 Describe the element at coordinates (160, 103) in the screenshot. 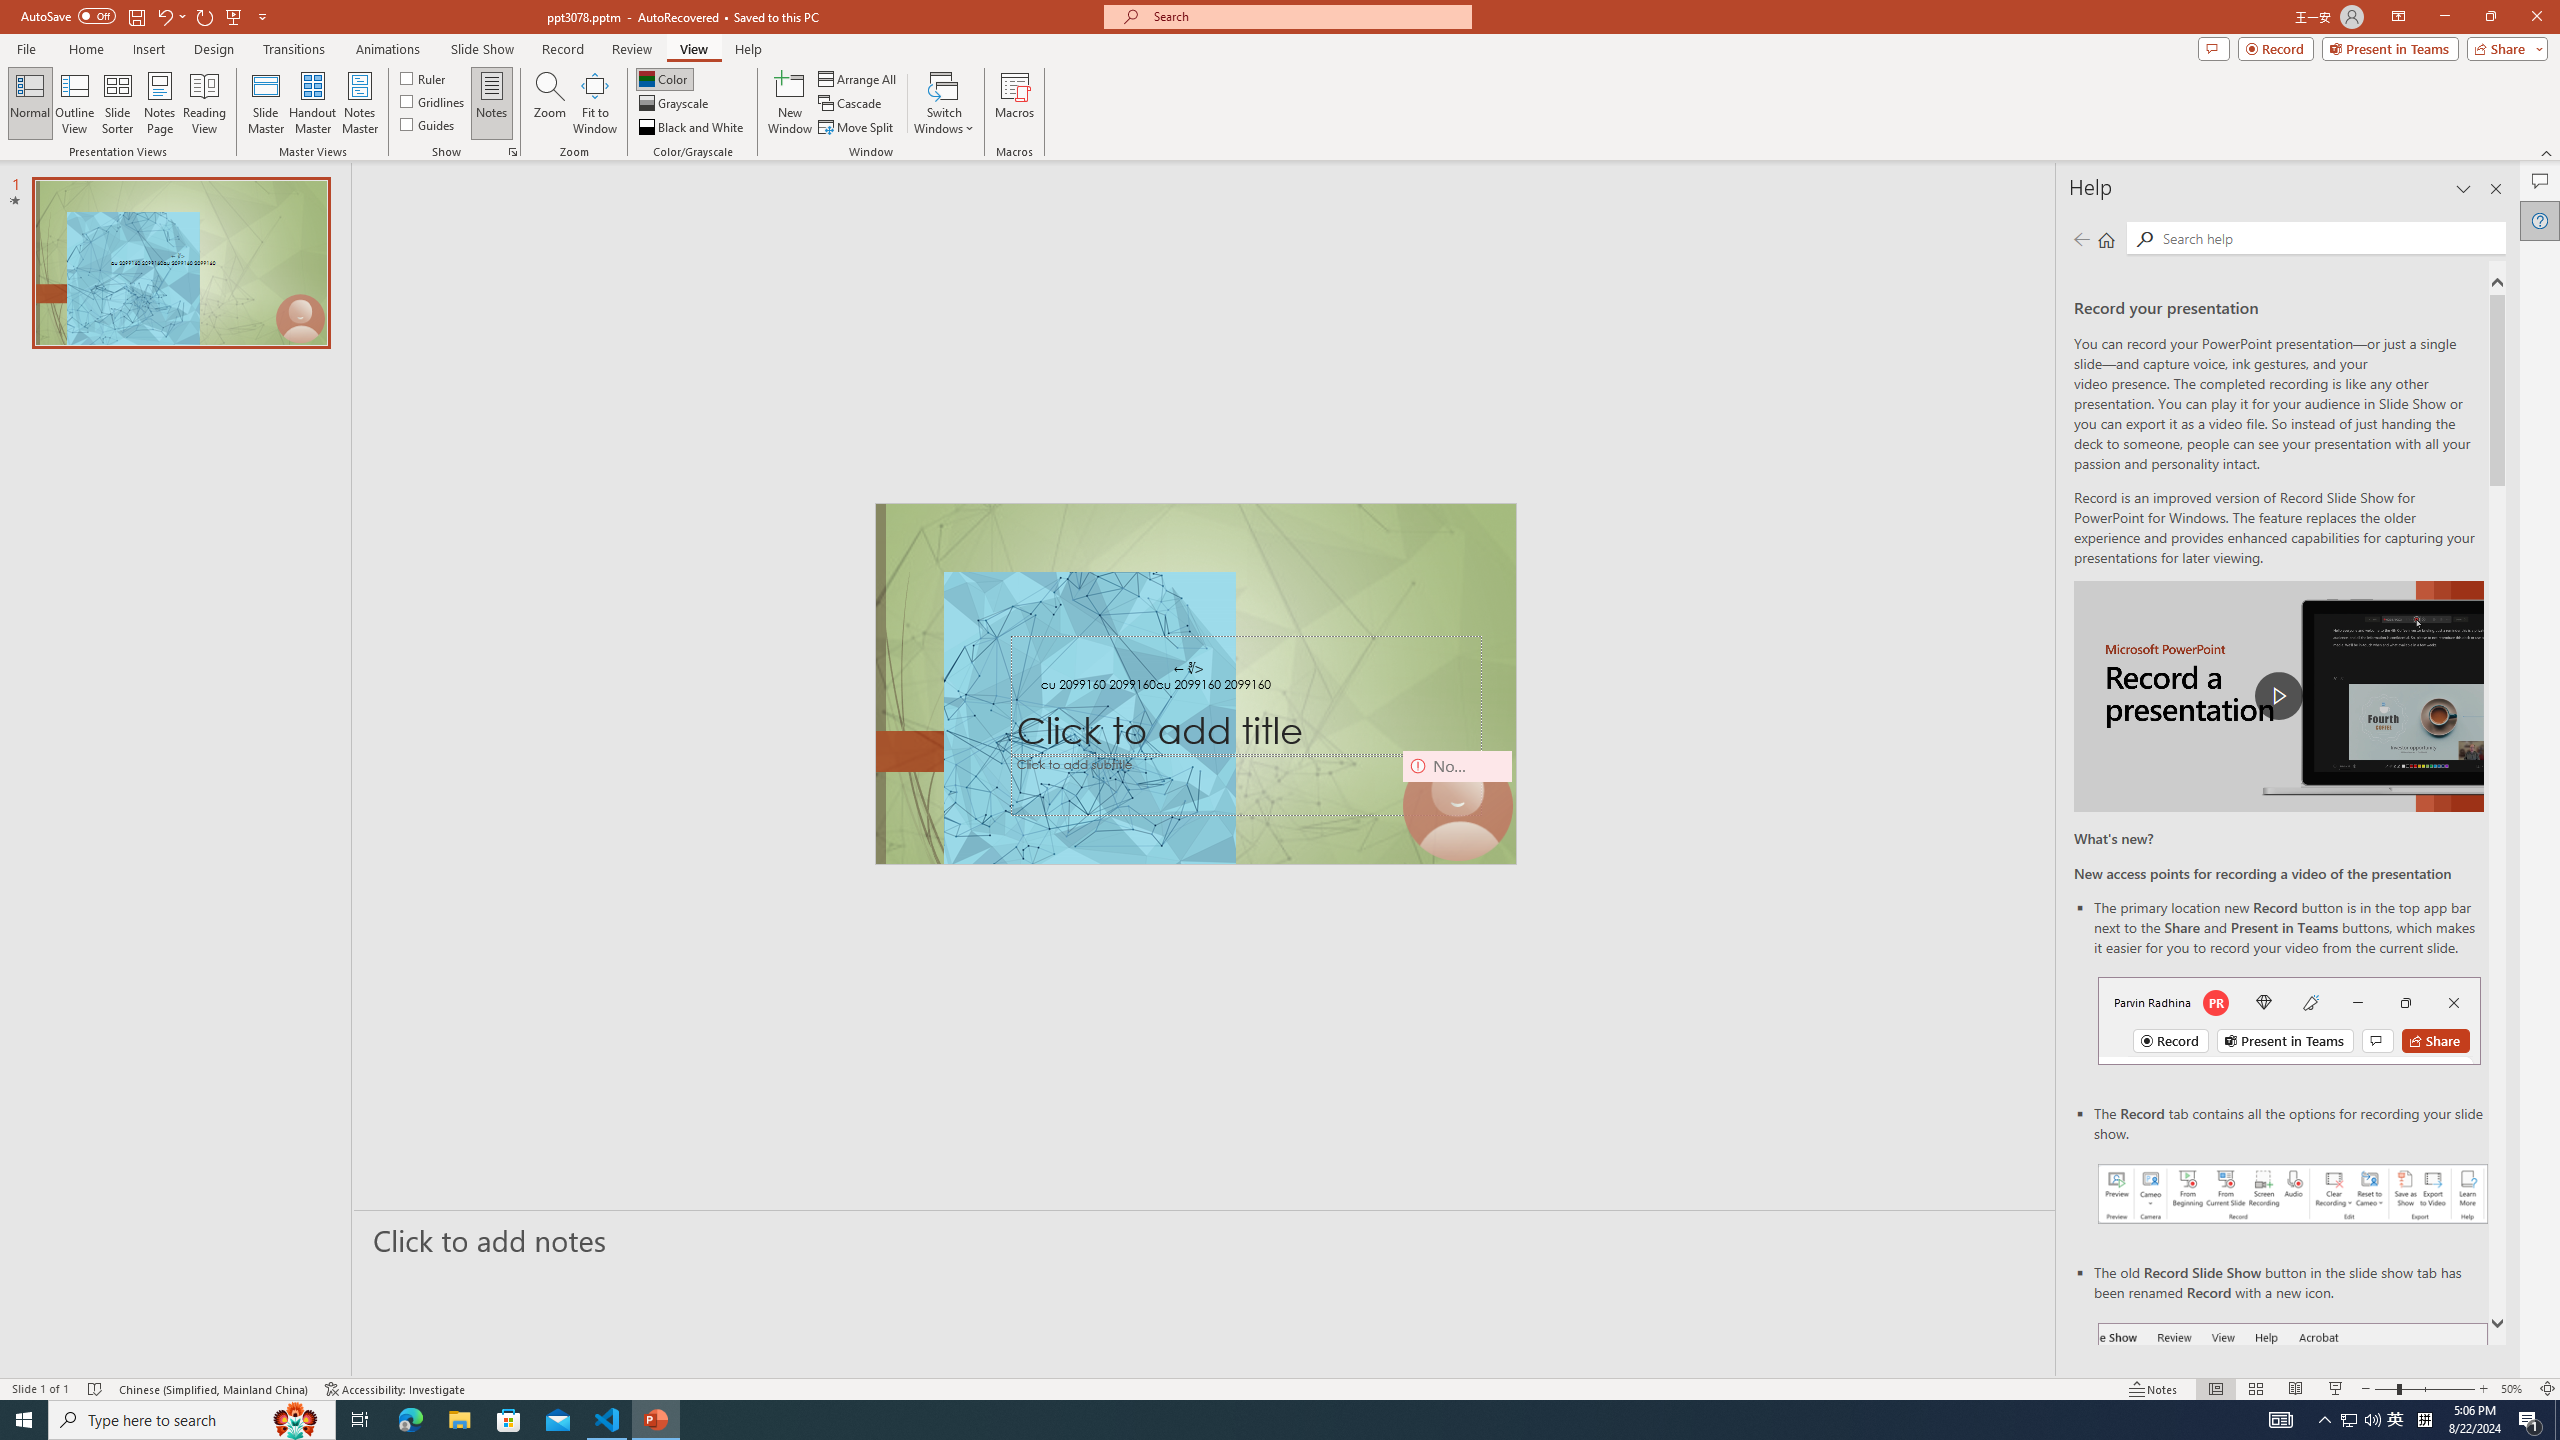

I see `Notes Page` at that location.